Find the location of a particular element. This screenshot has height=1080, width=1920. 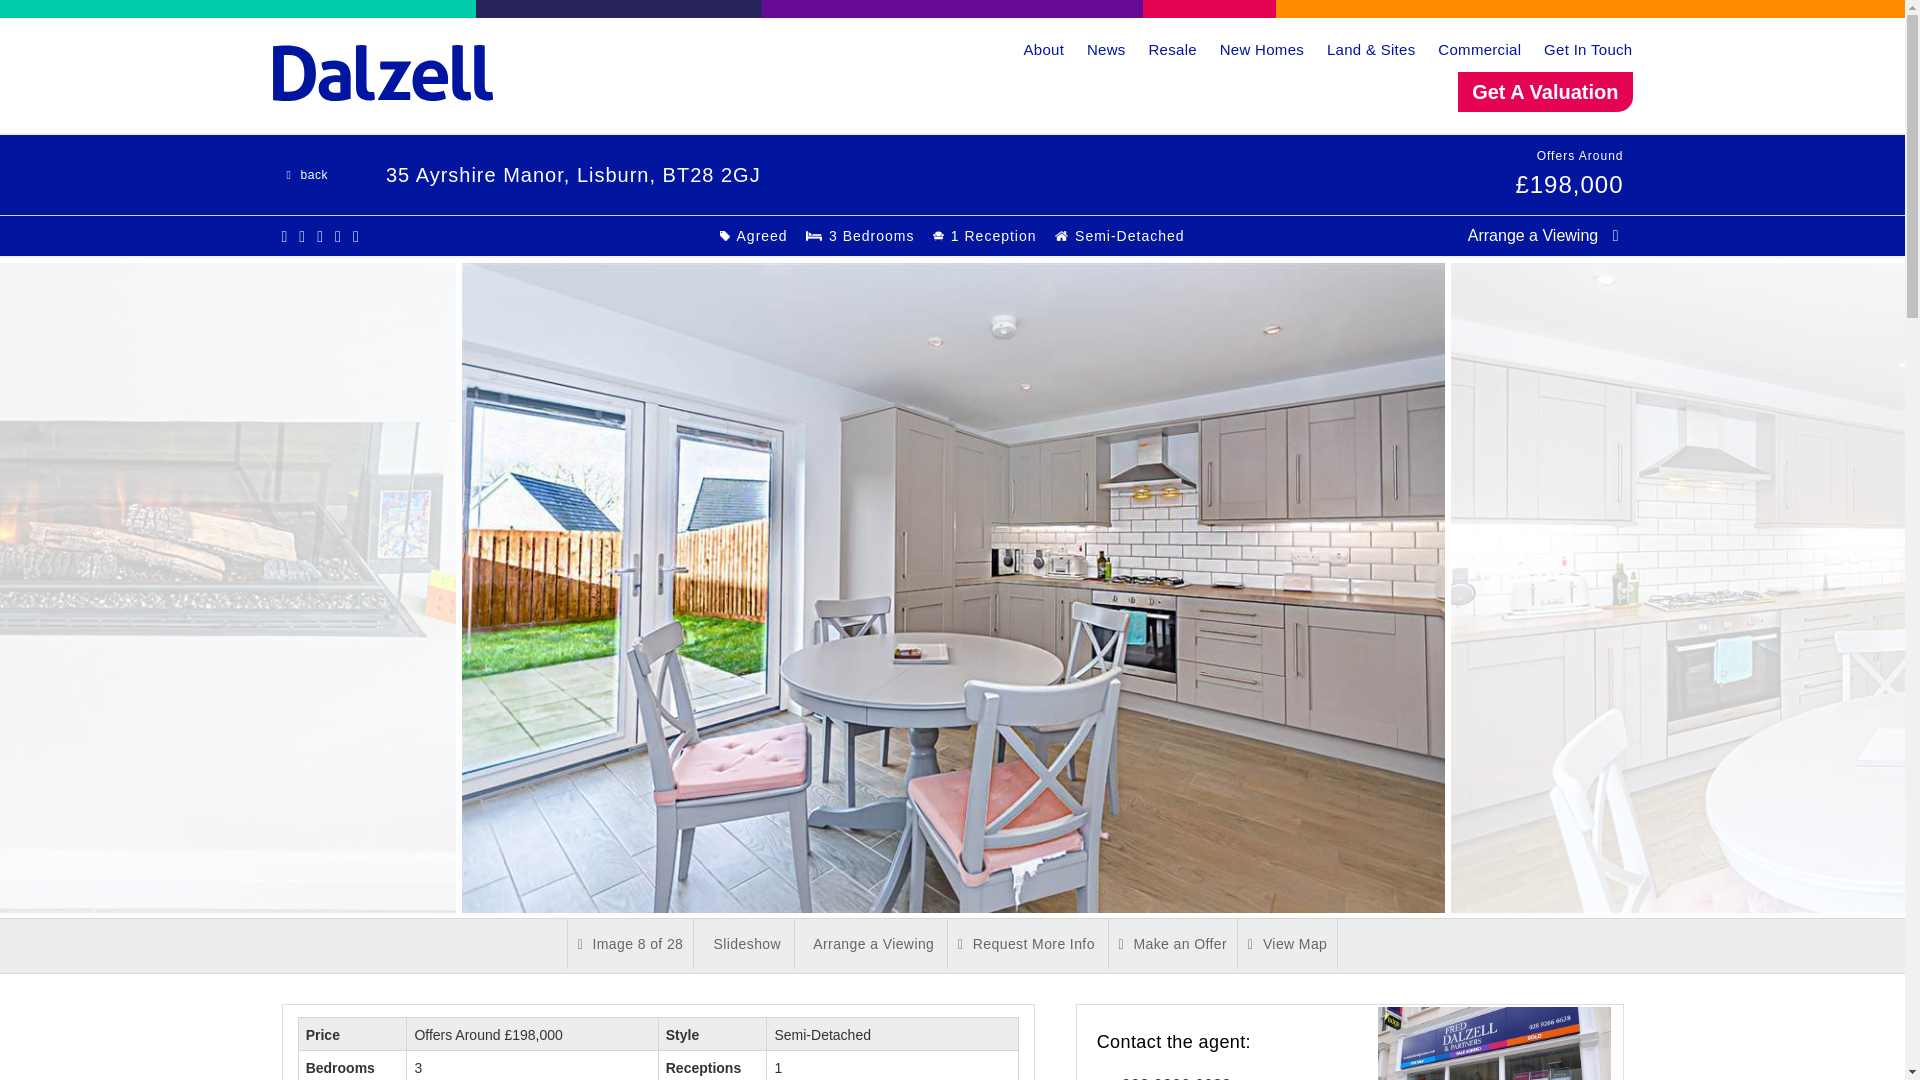

Get A Valuation is located at coordinates (1544, 92).